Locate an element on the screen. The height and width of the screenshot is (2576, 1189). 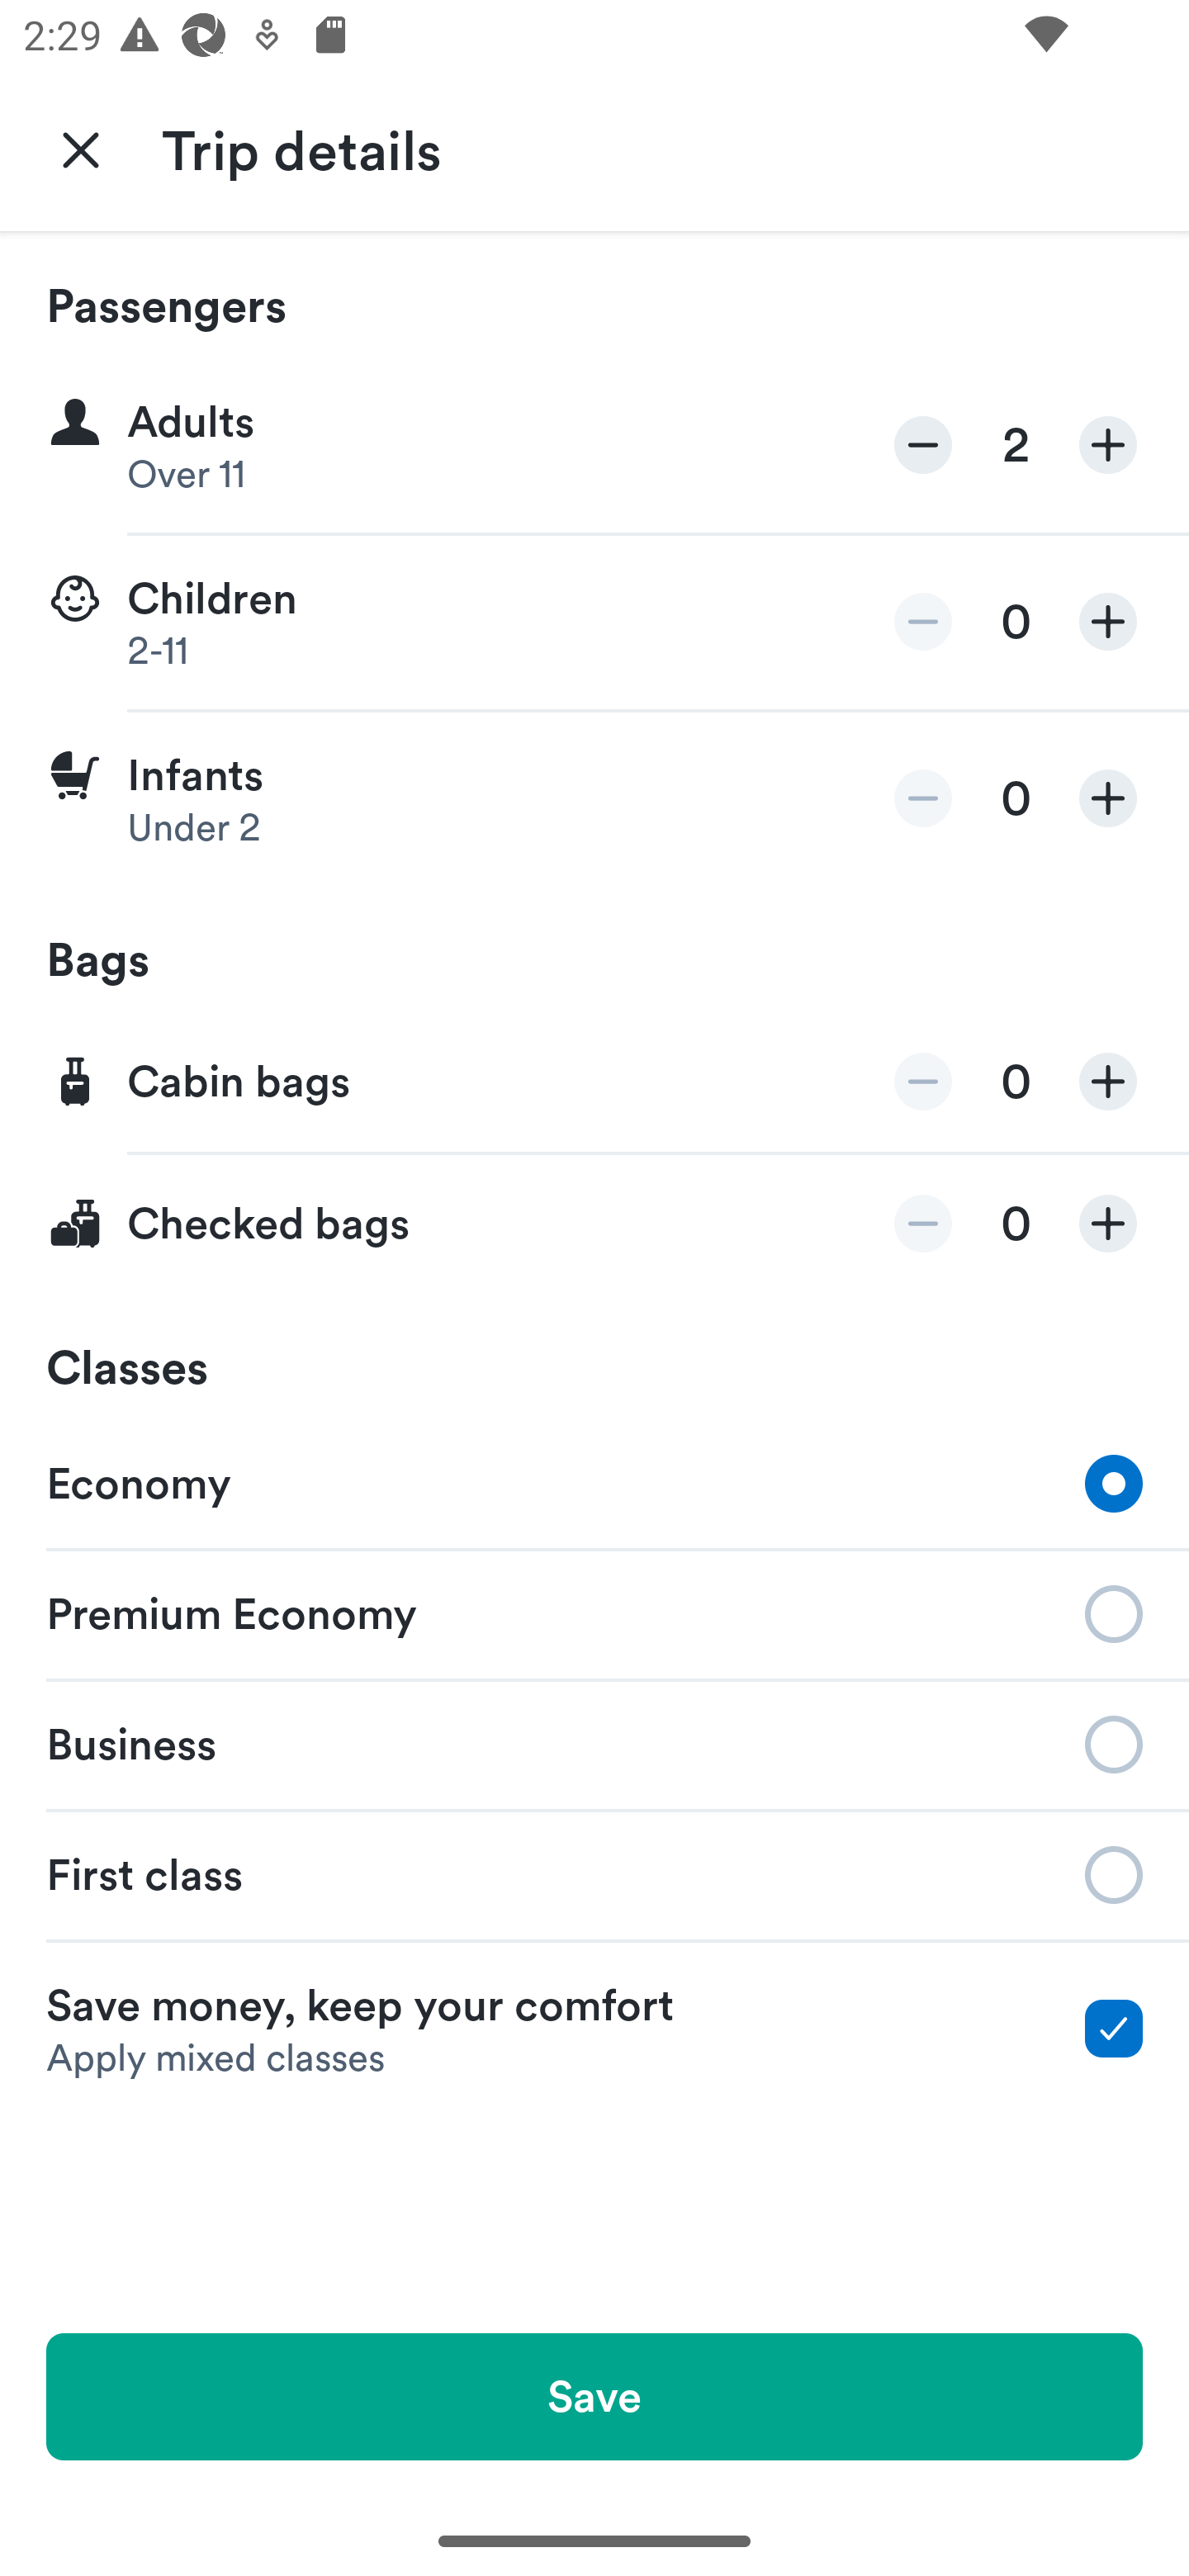
Remove is located at coordinates (923, 446).